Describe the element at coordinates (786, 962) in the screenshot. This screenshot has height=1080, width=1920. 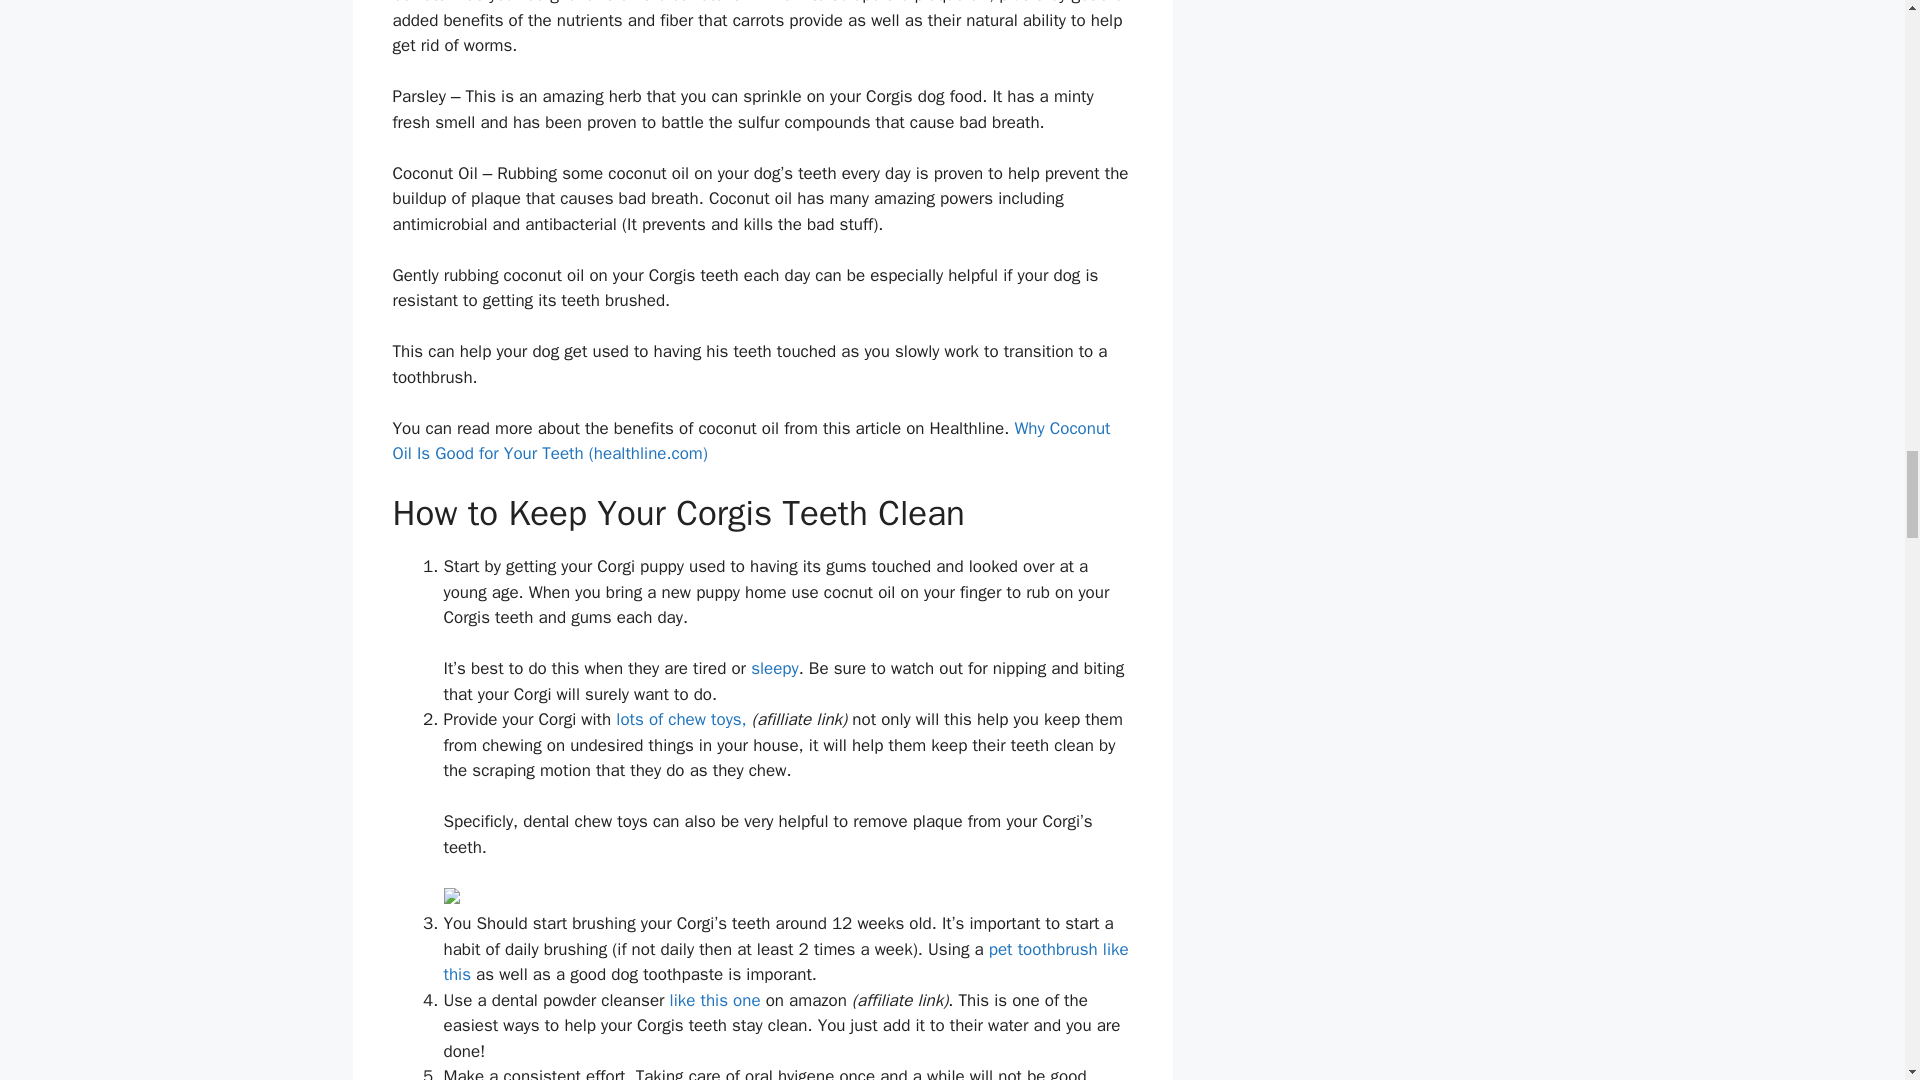
I see `pet toothbrush like this` at that location.